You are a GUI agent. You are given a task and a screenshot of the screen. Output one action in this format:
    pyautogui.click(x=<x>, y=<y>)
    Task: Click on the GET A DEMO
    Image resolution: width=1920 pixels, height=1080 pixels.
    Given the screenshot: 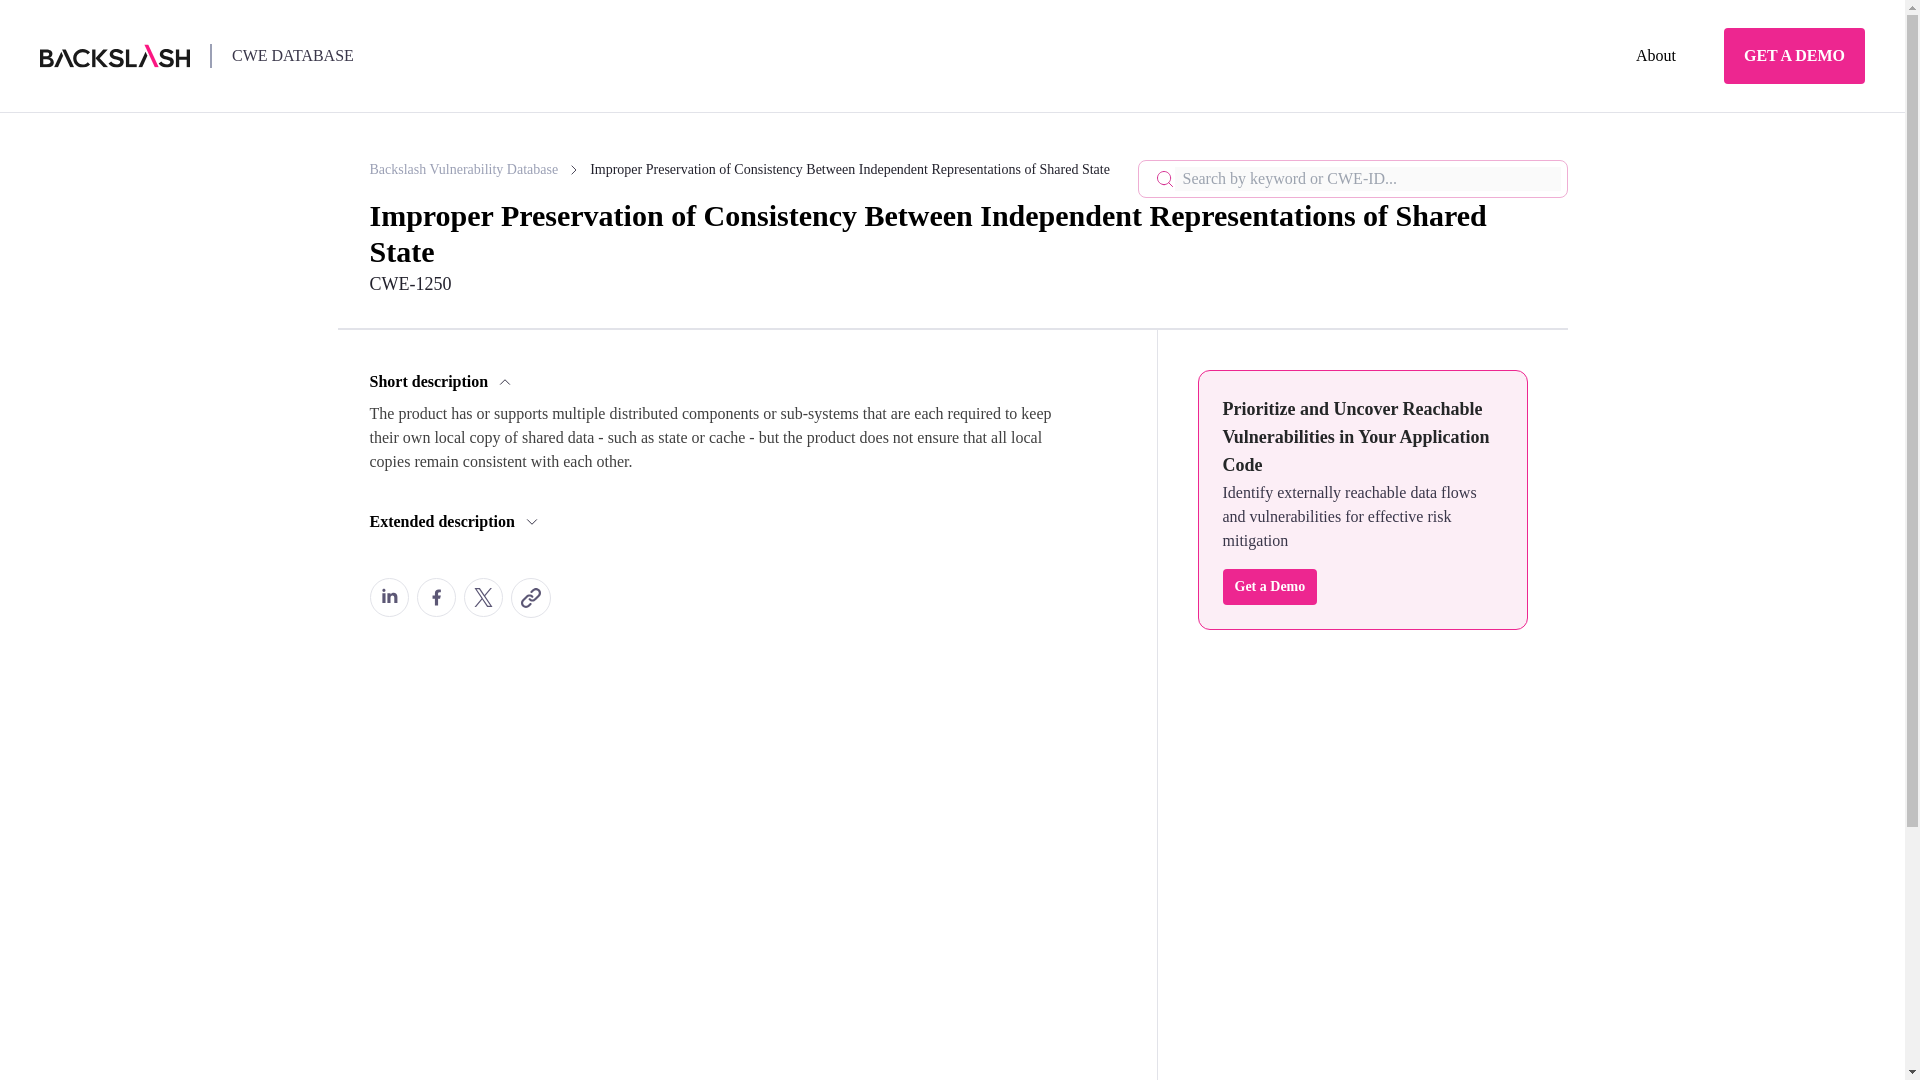 What is the action you would take?
    pyautogui.click(x=1794, y=56)
    